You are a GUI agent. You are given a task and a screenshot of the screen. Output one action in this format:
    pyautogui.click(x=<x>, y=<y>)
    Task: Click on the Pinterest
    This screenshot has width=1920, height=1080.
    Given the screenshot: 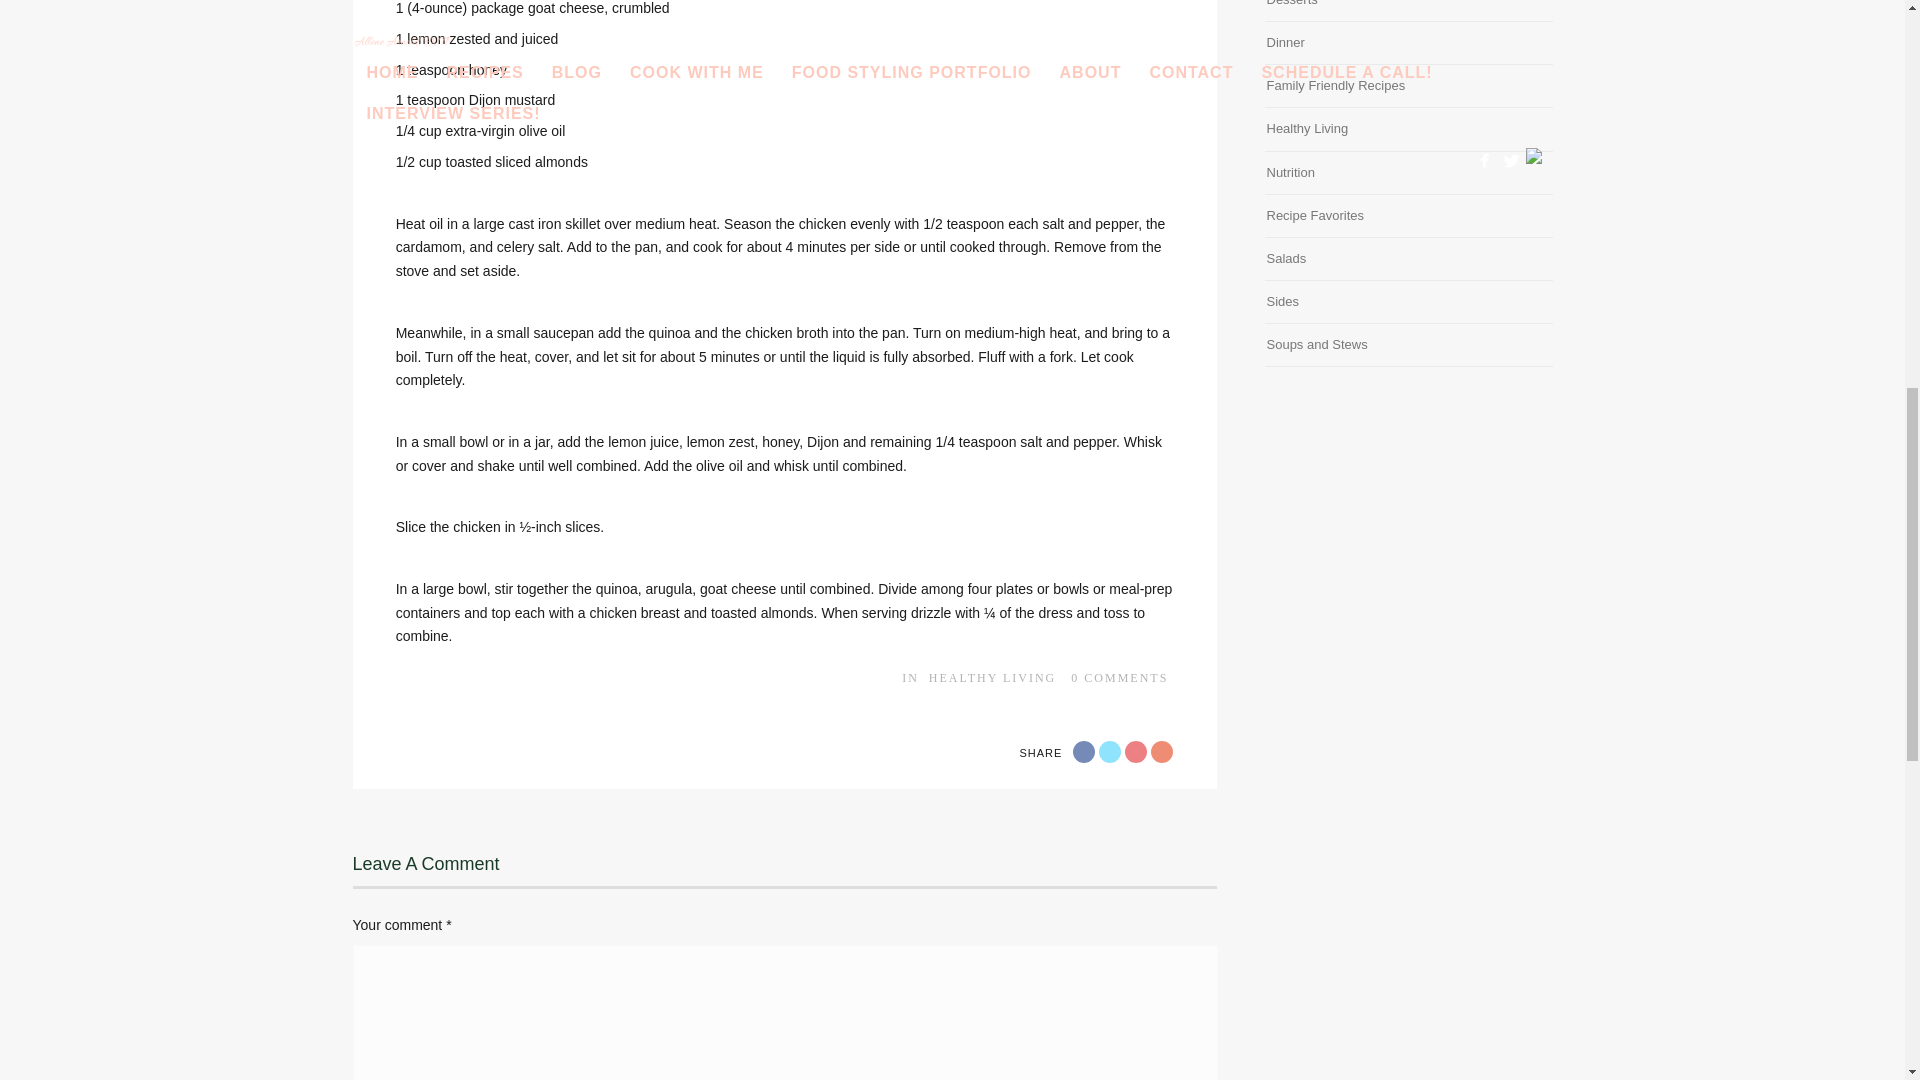 What is the action you would take?
    pyautogui.click(x=1162, y=751)
    